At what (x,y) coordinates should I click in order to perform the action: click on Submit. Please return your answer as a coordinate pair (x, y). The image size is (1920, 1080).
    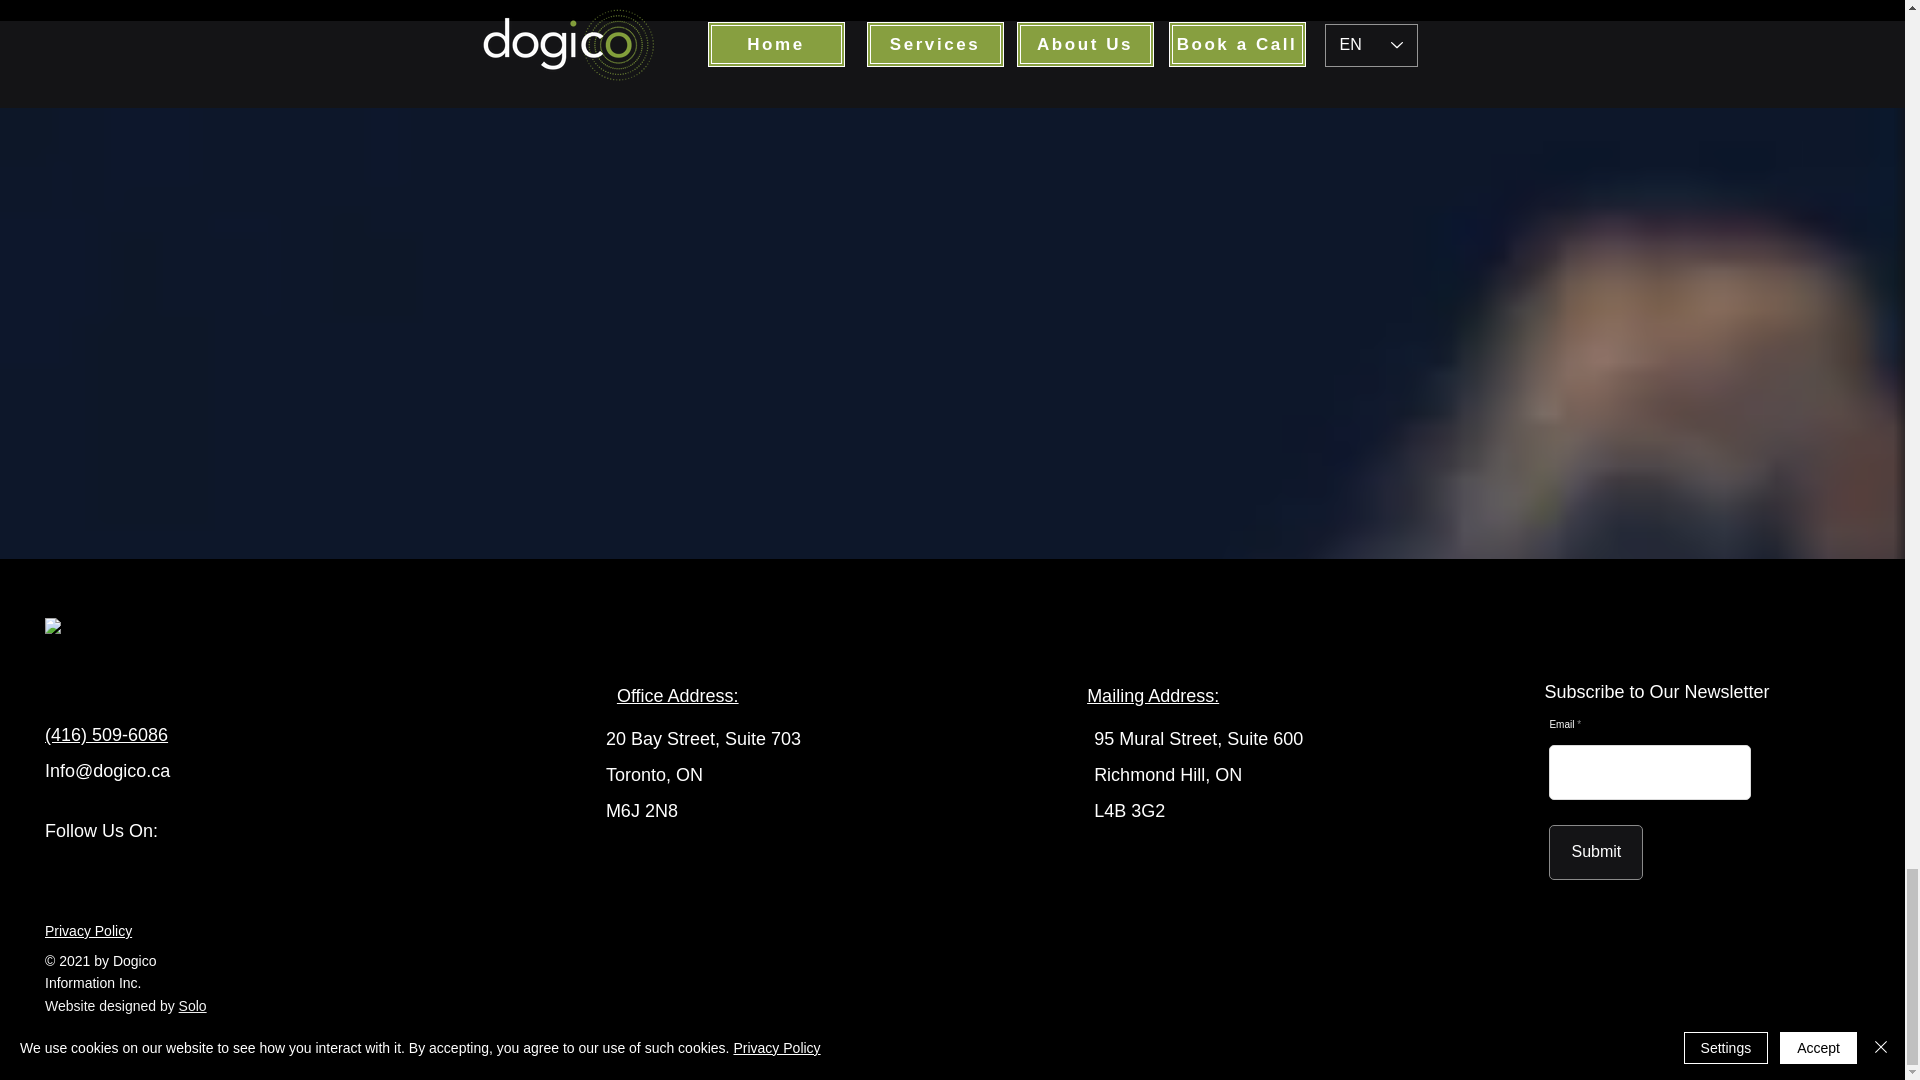
    Looking at the image, I should click on (1596, 852).